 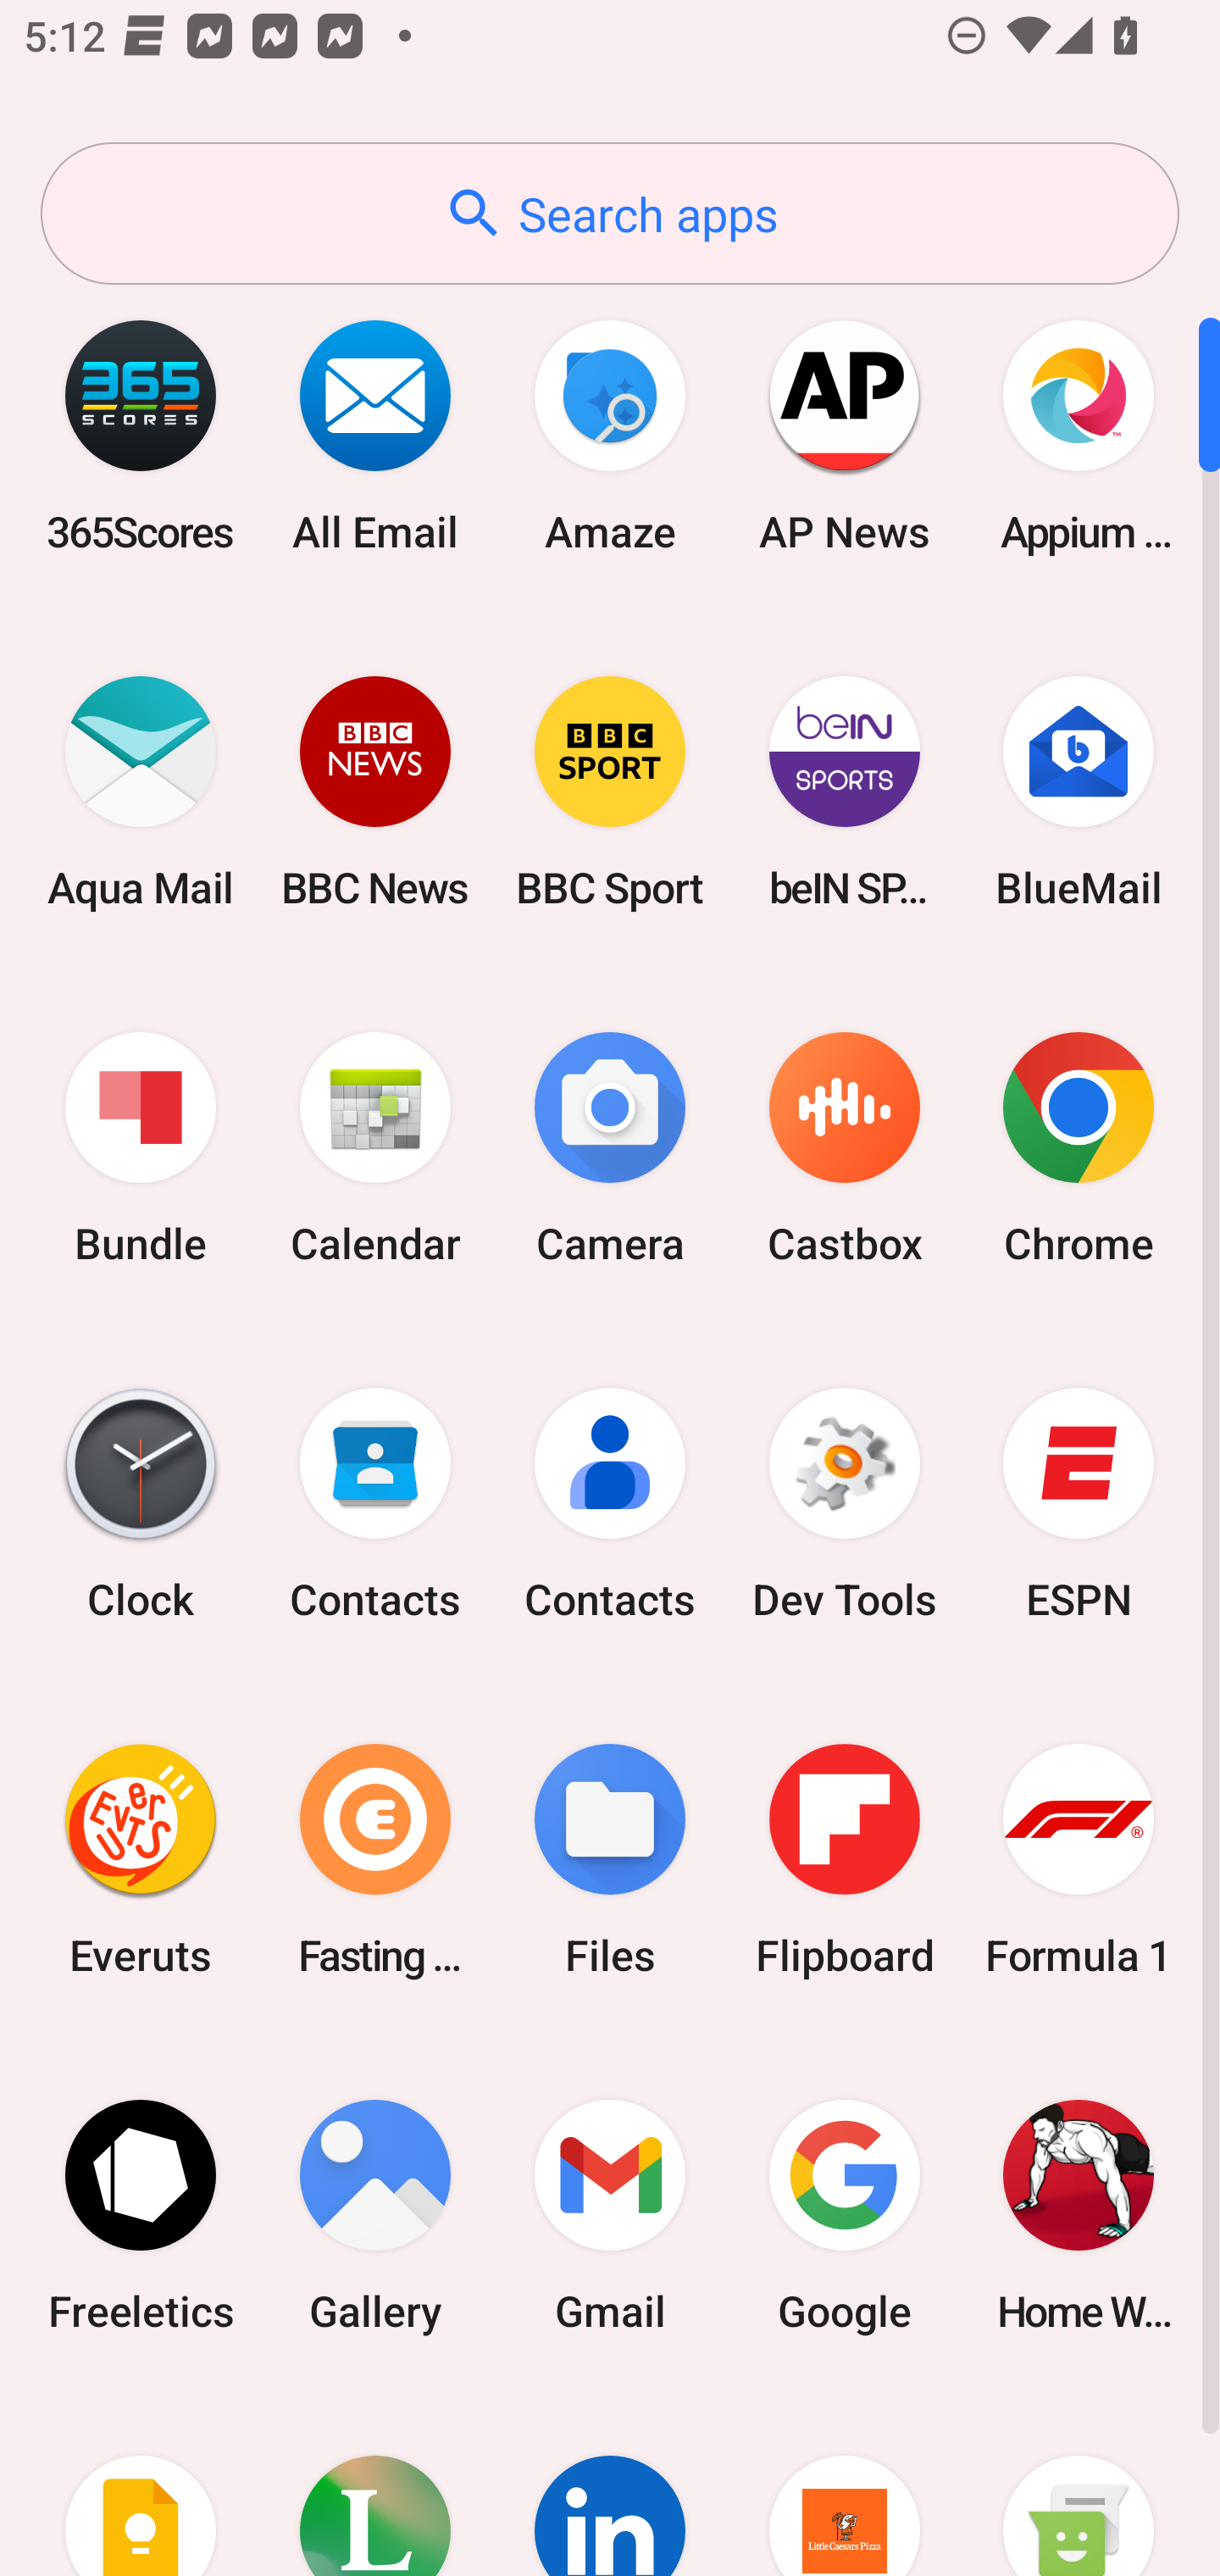 What do you see at coordinates (141, 2484) in the screenshot?
I see `Keep Notes` at bounding box center [141, 2484].